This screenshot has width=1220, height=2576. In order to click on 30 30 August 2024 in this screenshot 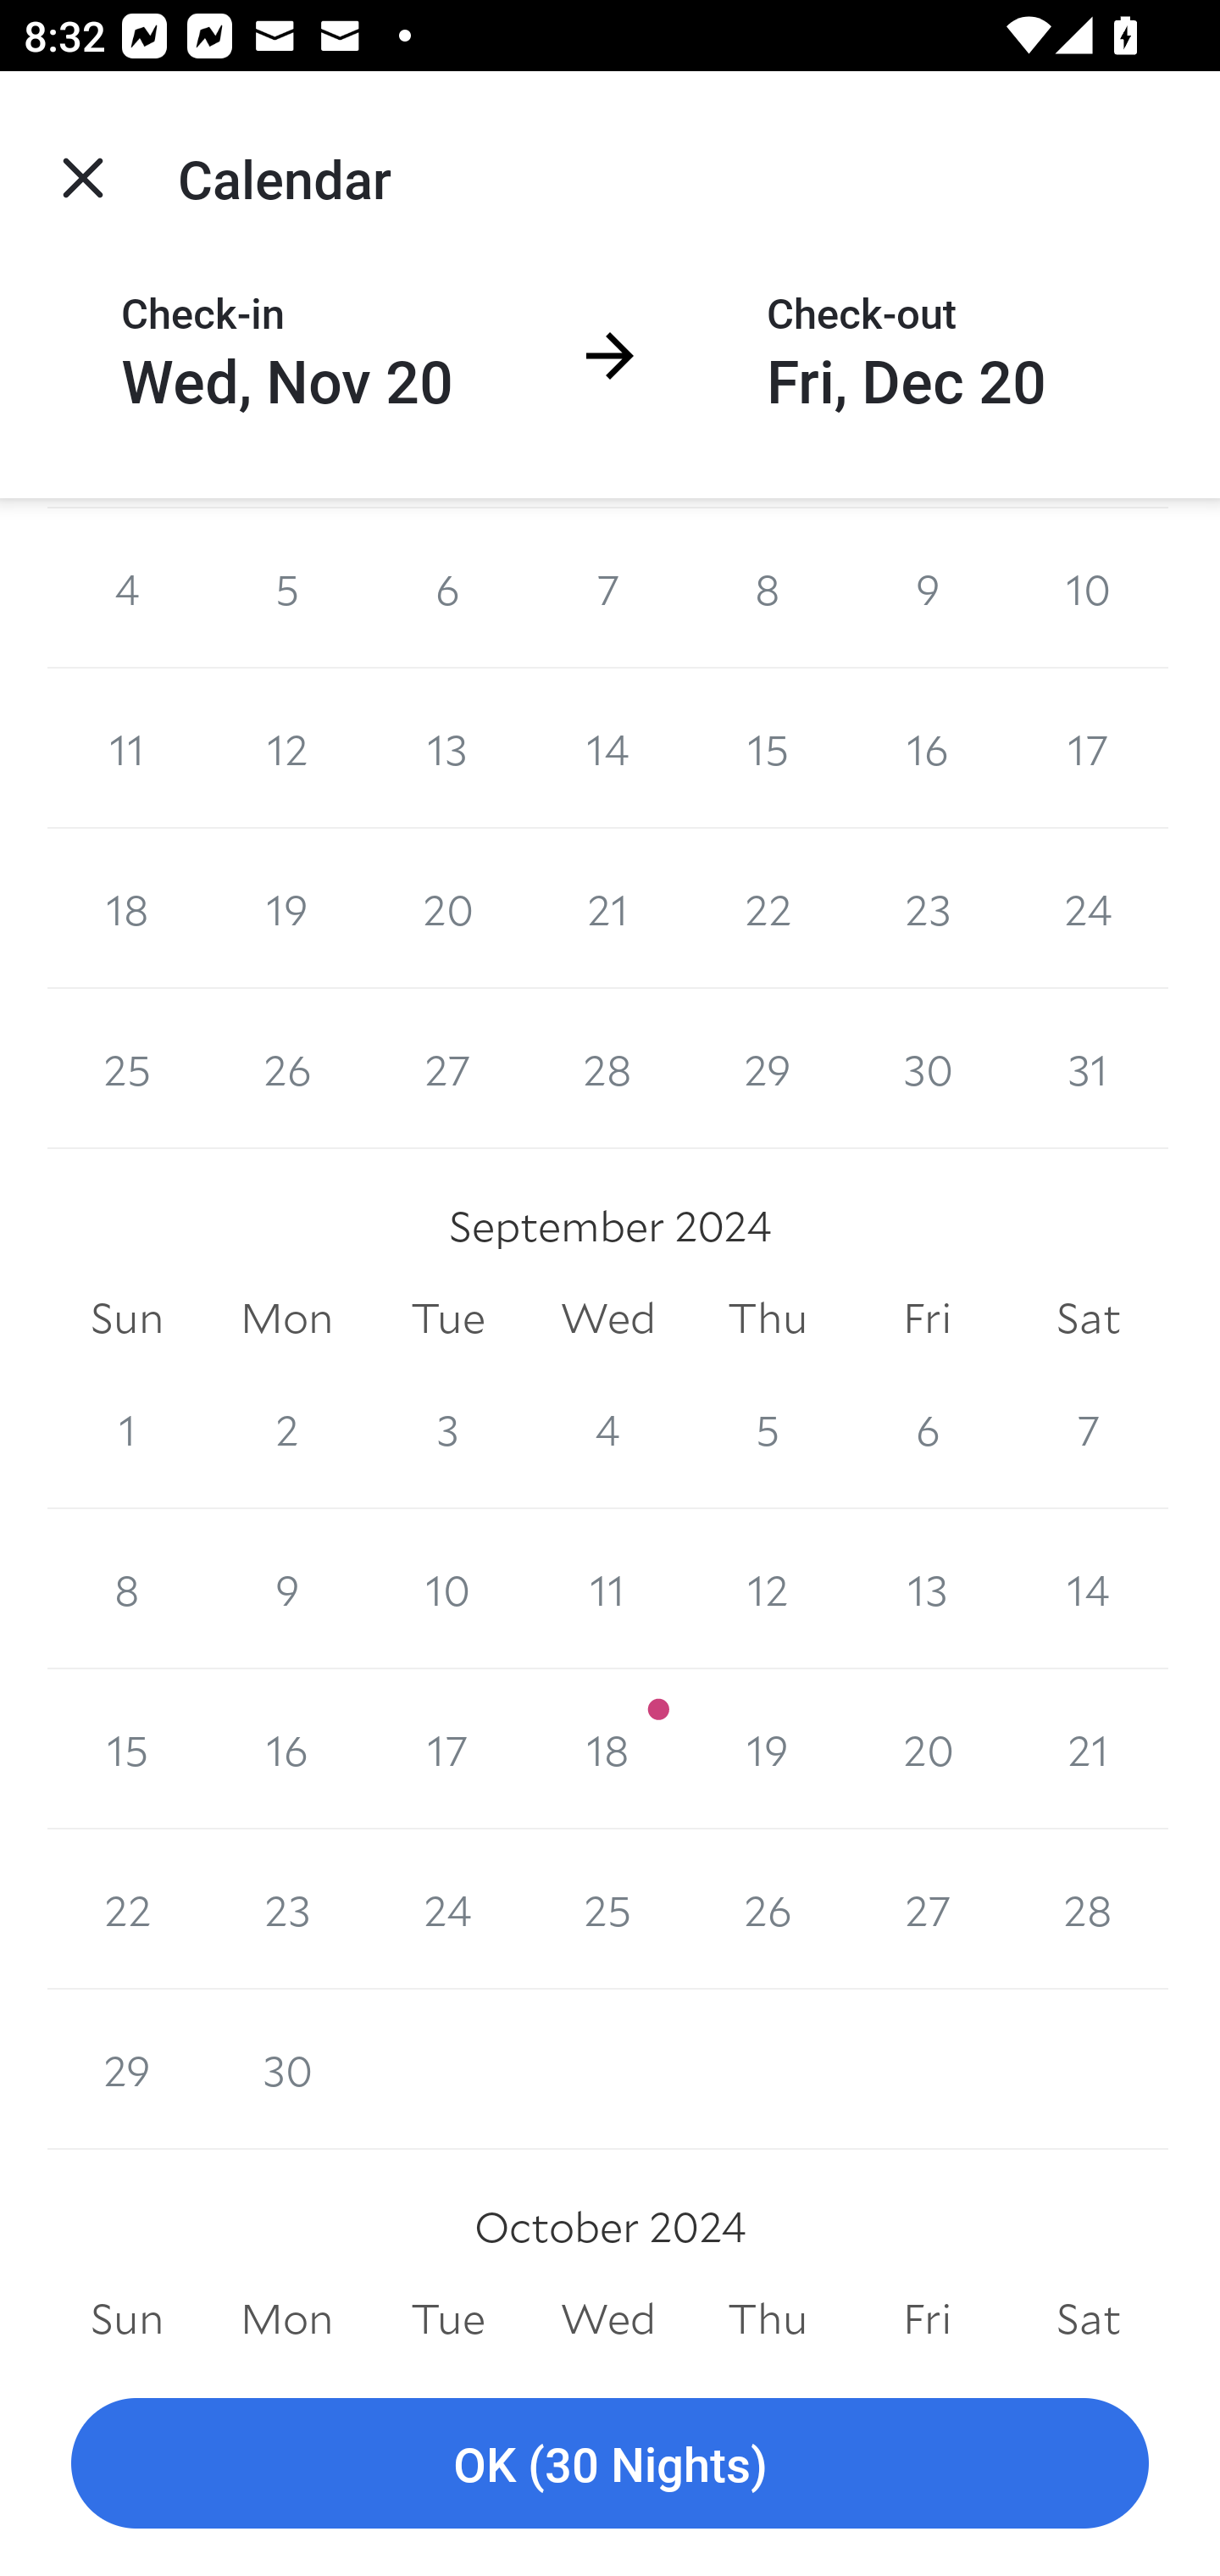, I will do `click(927, 1069)`.